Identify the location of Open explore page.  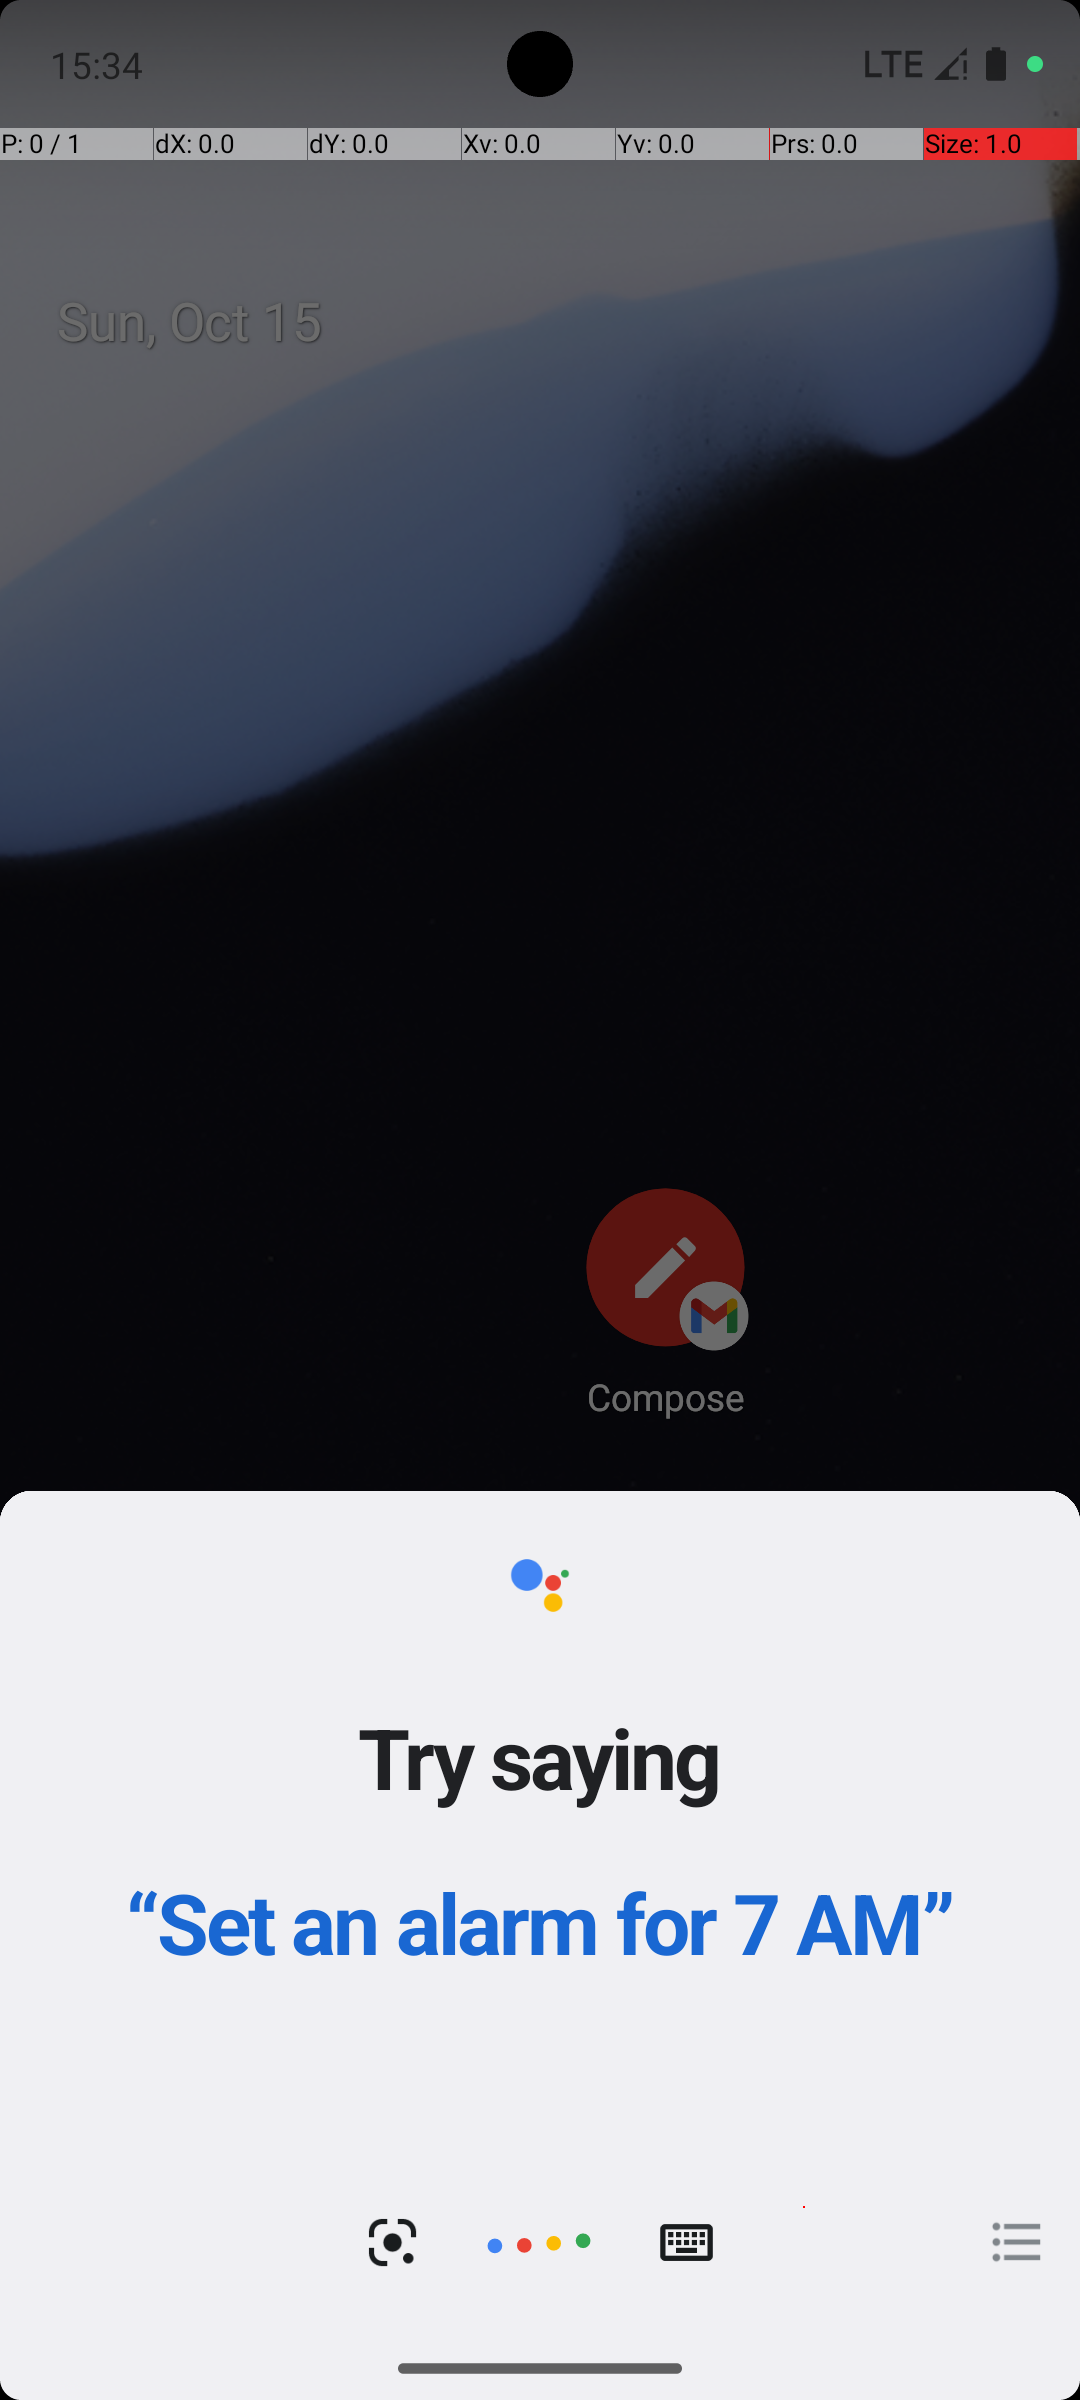
(1017, 2242).